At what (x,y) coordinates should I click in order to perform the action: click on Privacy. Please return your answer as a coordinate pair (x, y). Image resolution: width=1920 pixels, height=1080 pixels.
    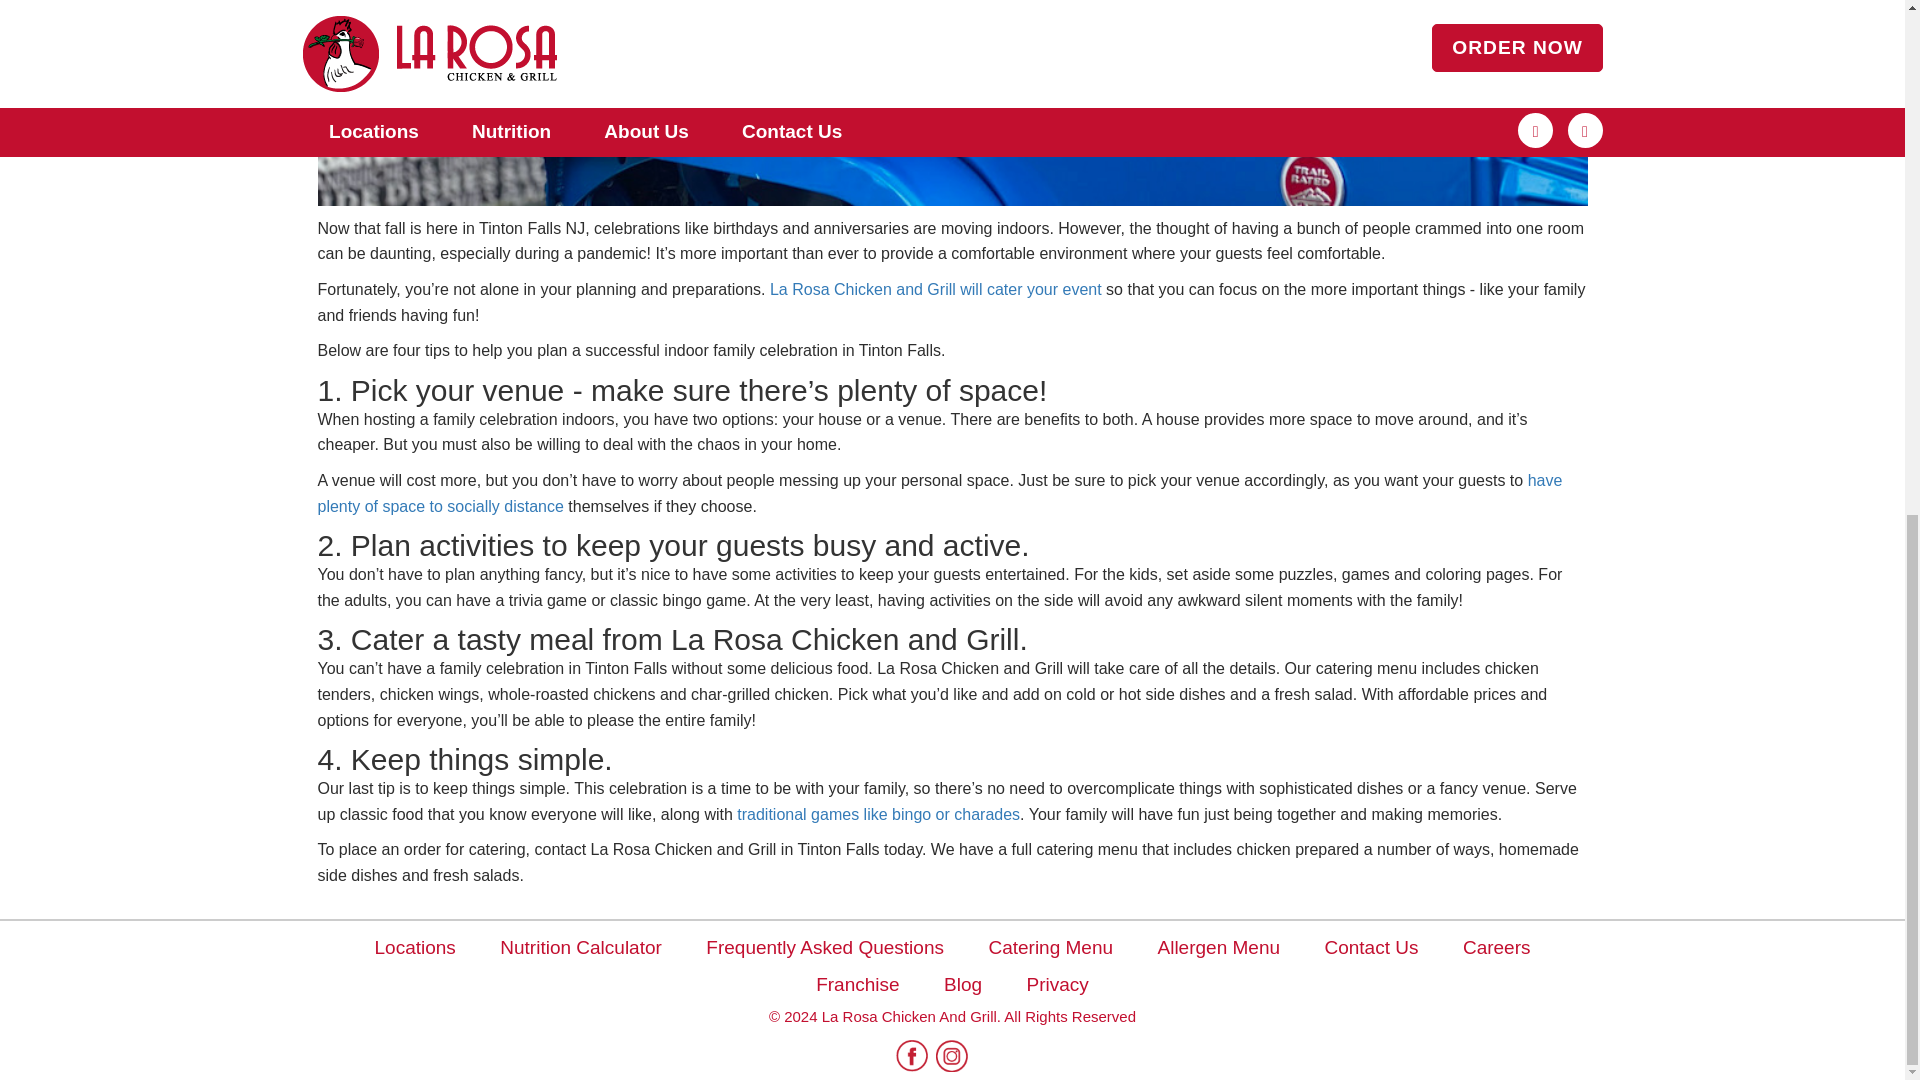
    Looking at the image, I should click on (1058, 984).